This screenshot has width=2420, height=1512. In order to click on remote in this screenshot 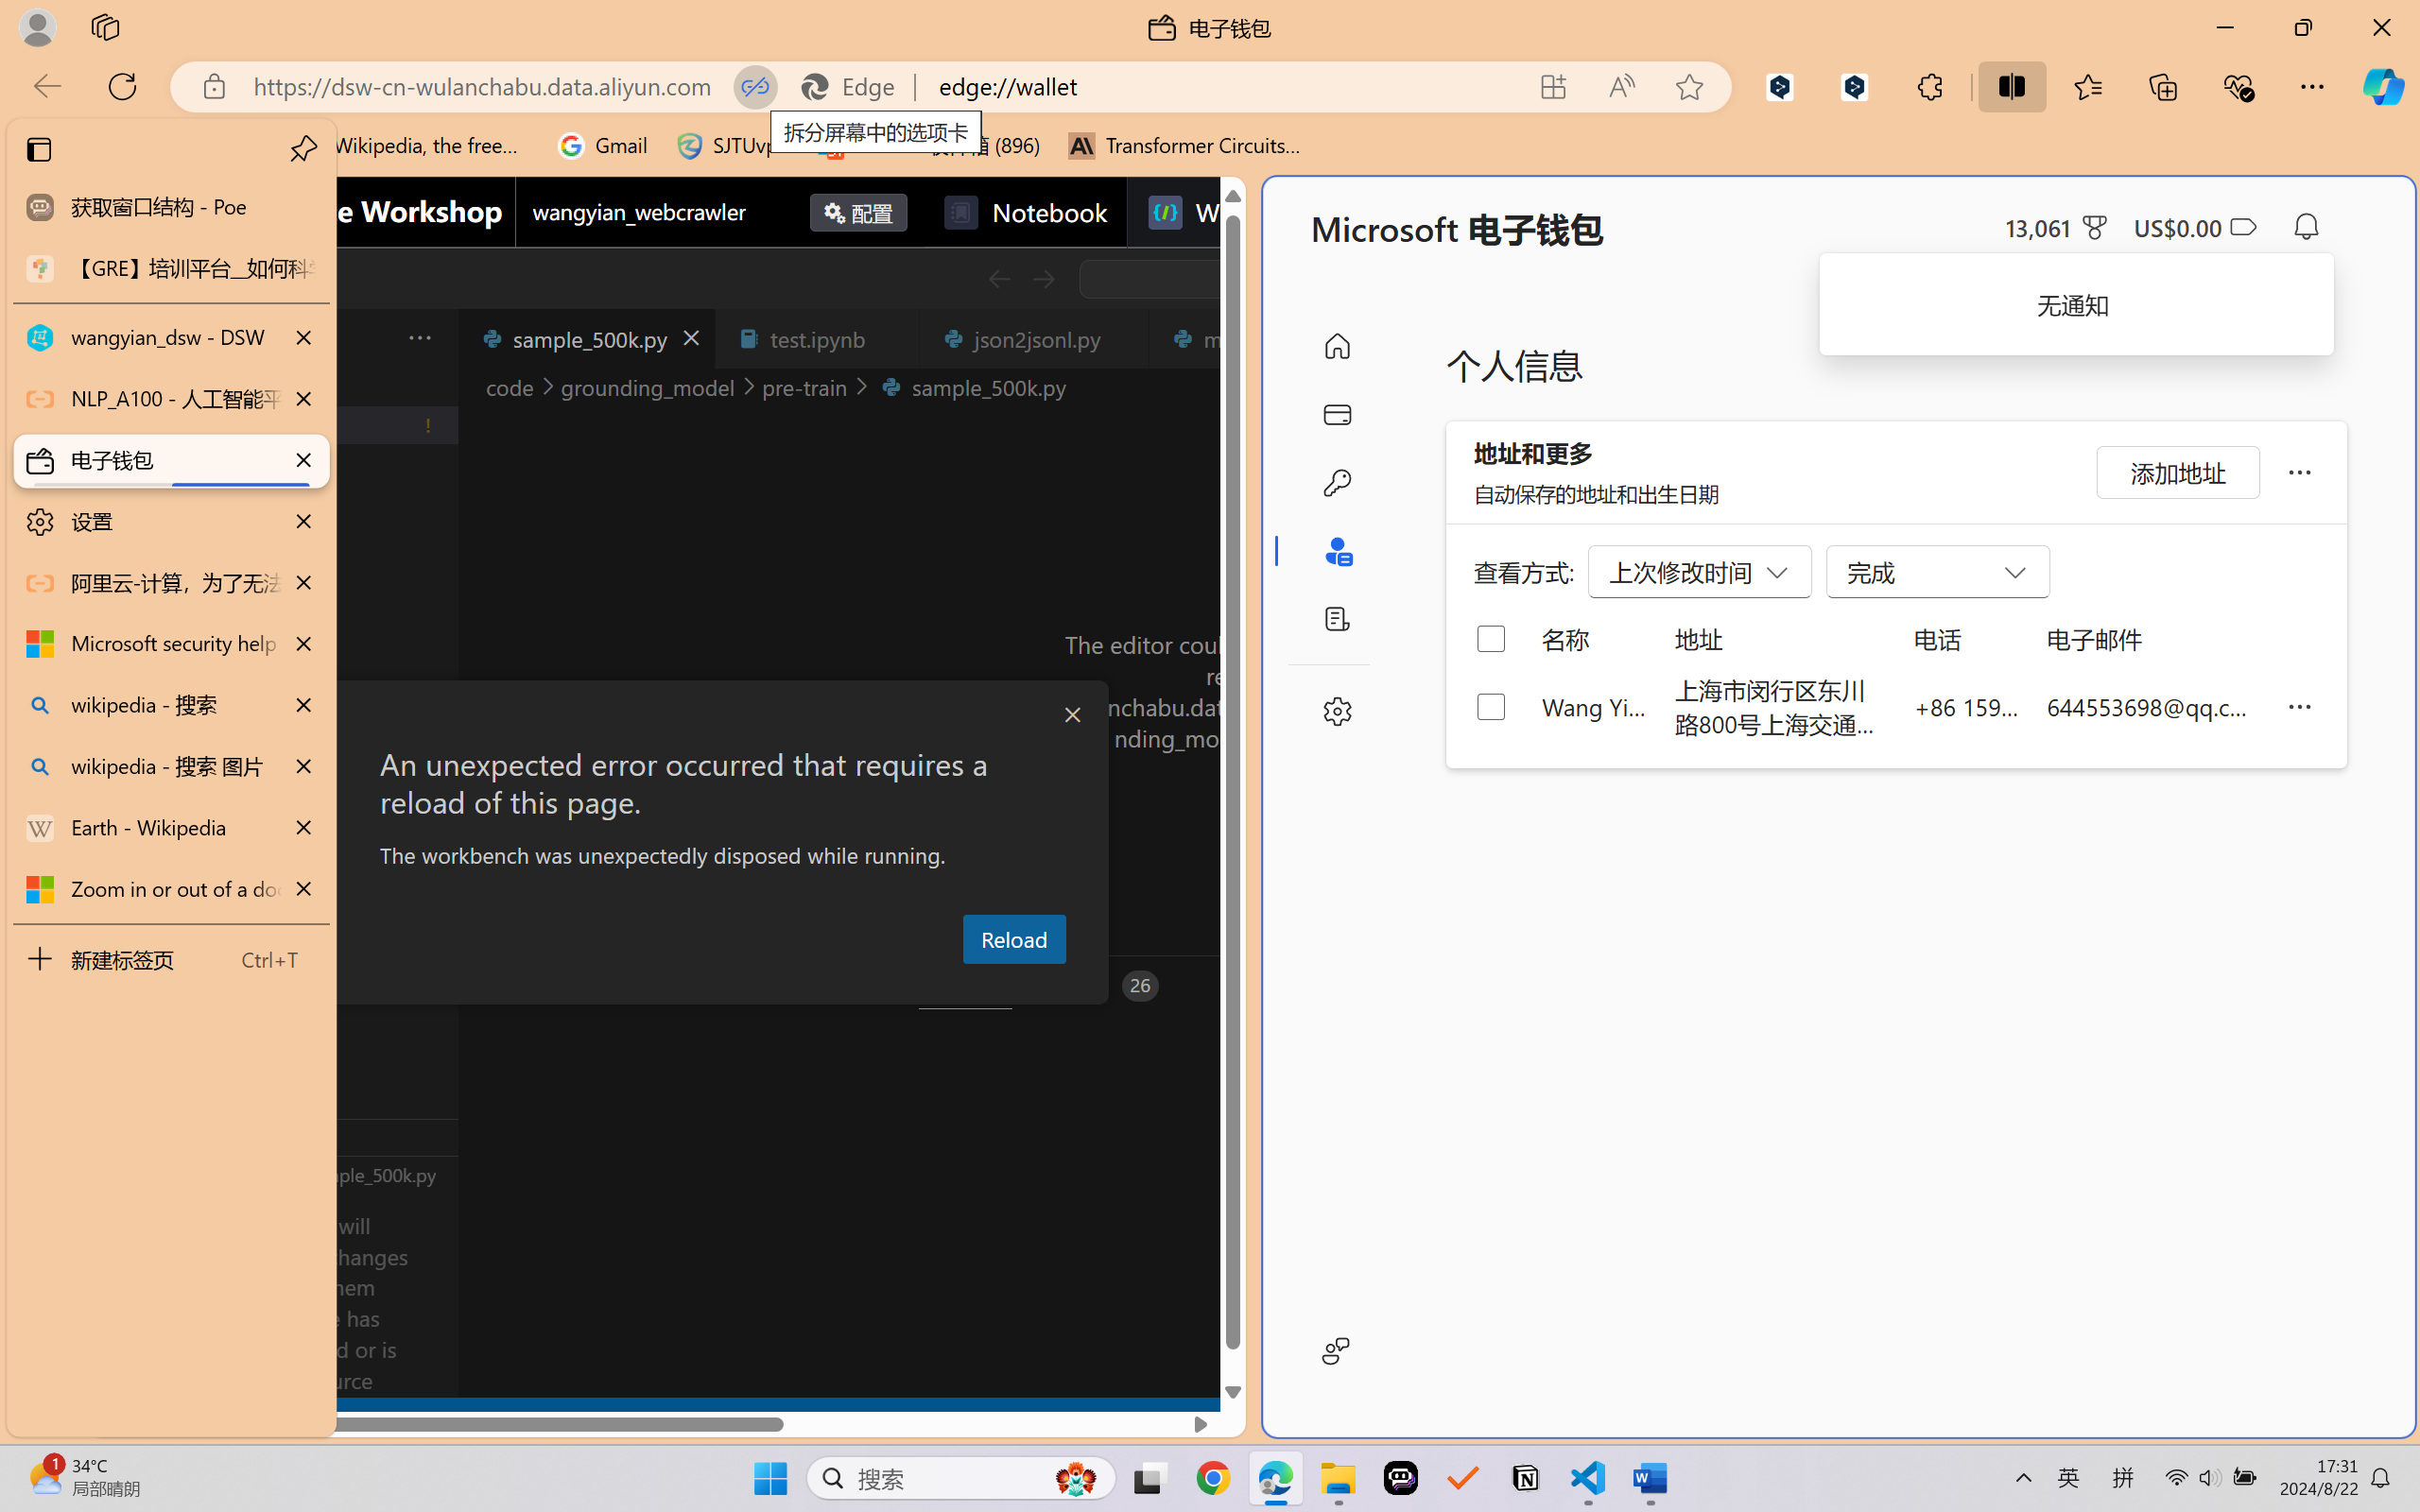, I will do `click(115, 1416)`.